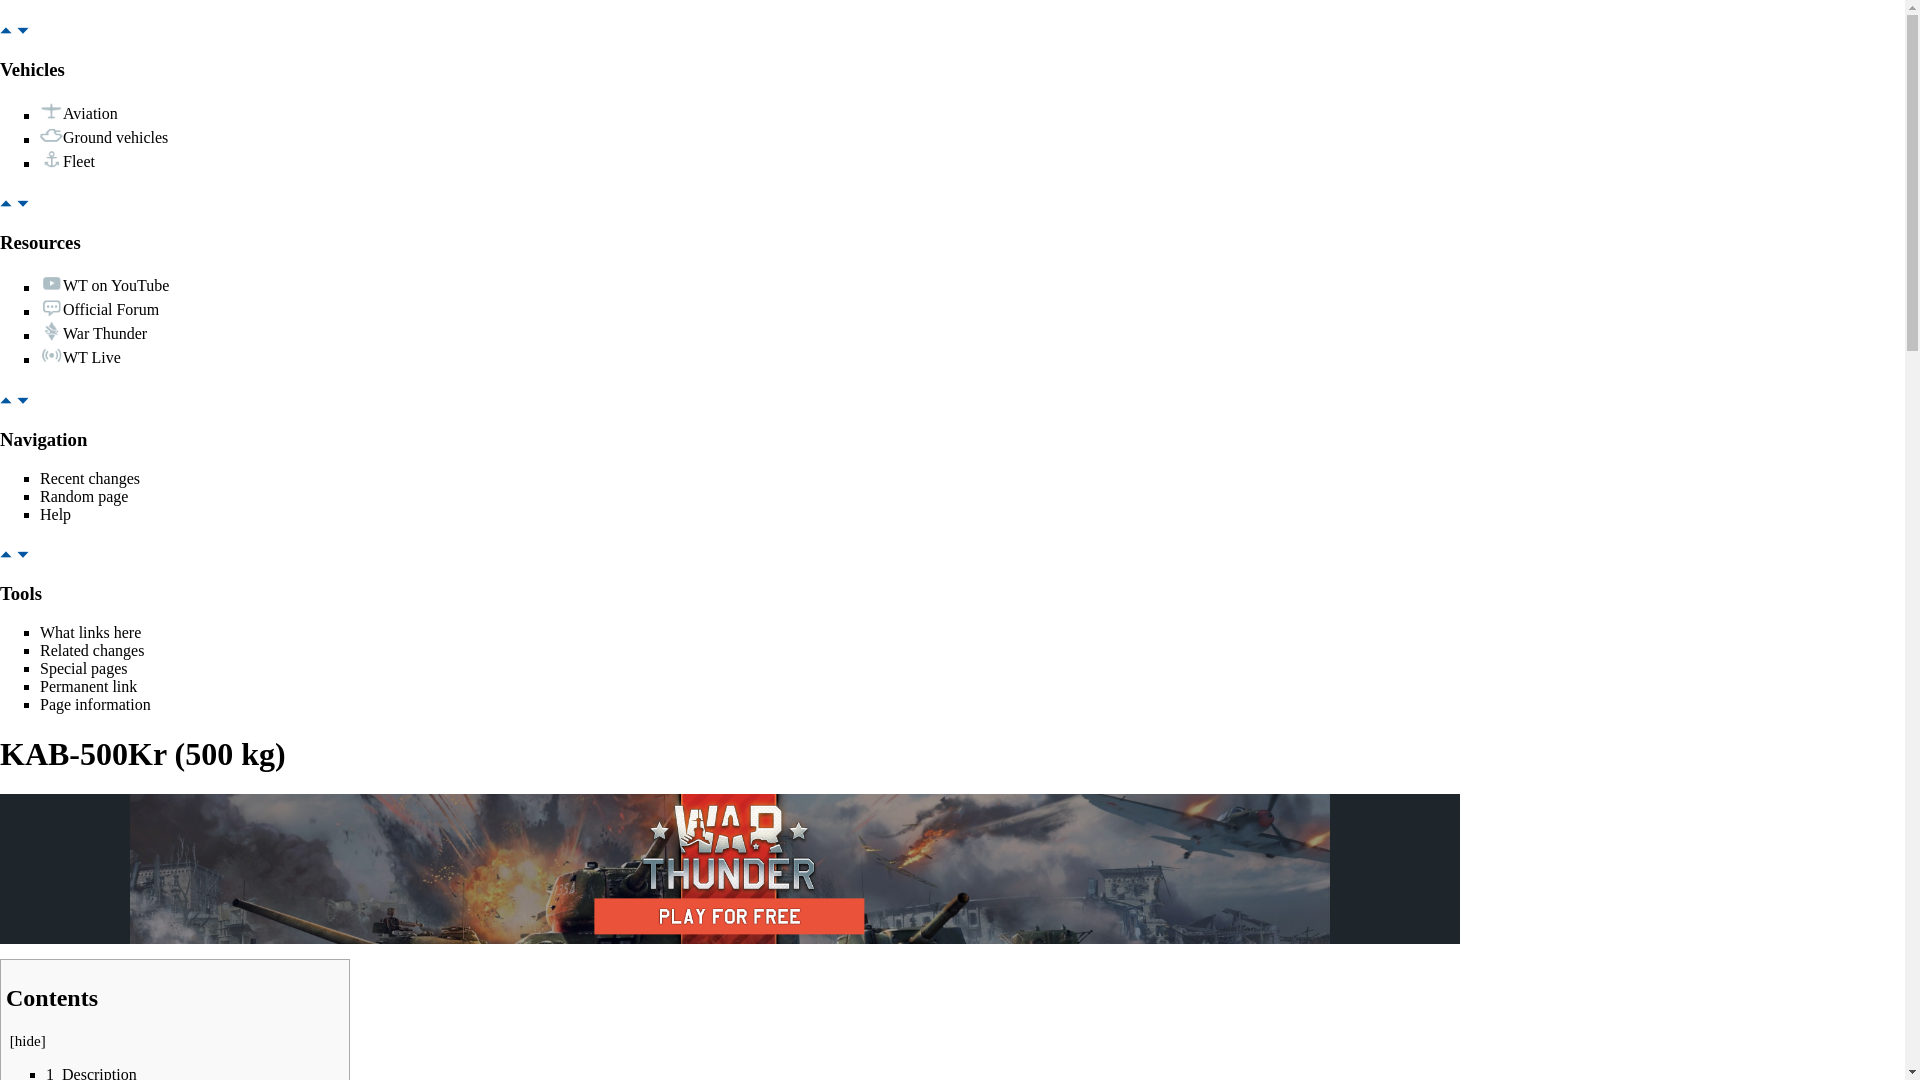 The width and height of the screenshot is (1920, 1080). What do you see at coordinates (56, 514) in the screenshot?
I see `The place to find out` at bounding box center [56, 514].